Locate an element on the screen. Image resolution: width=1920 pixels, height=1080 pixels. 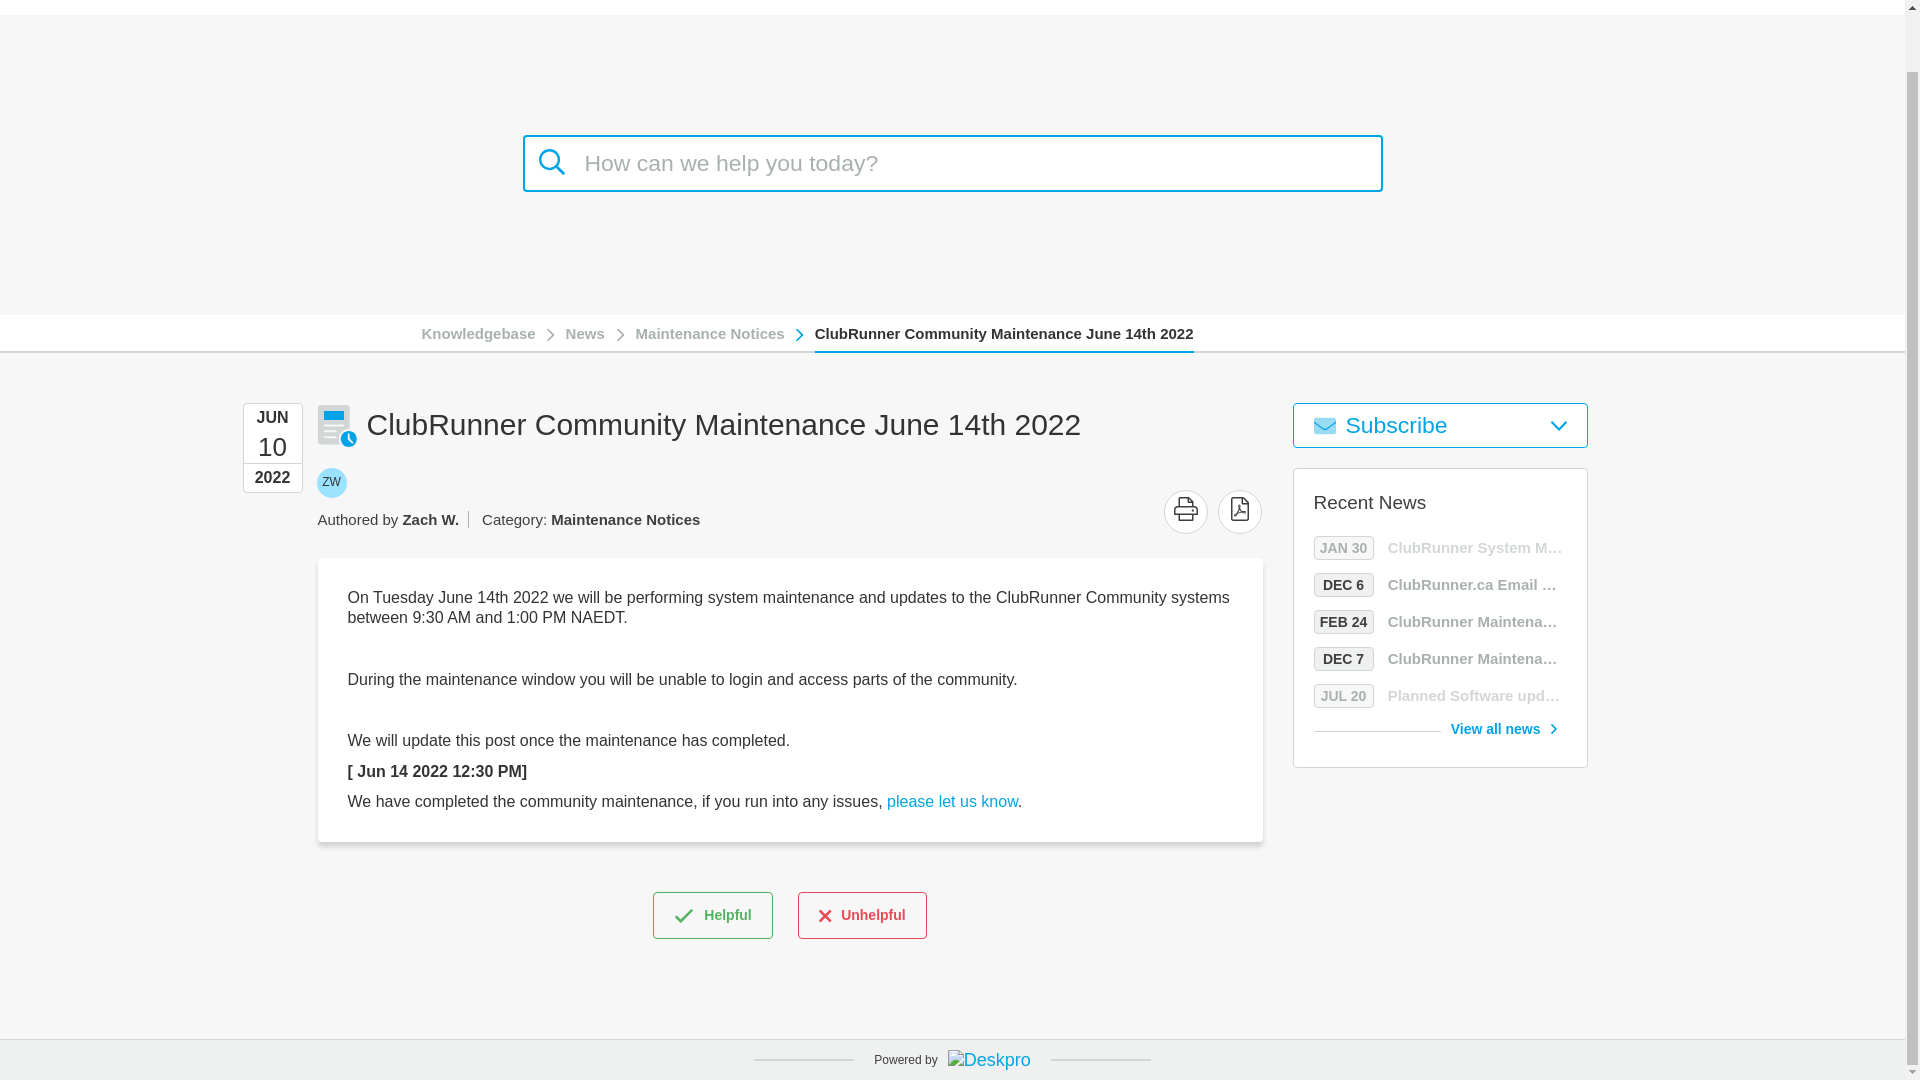
Maintenance Notices is located at coordinates (1004, 334).